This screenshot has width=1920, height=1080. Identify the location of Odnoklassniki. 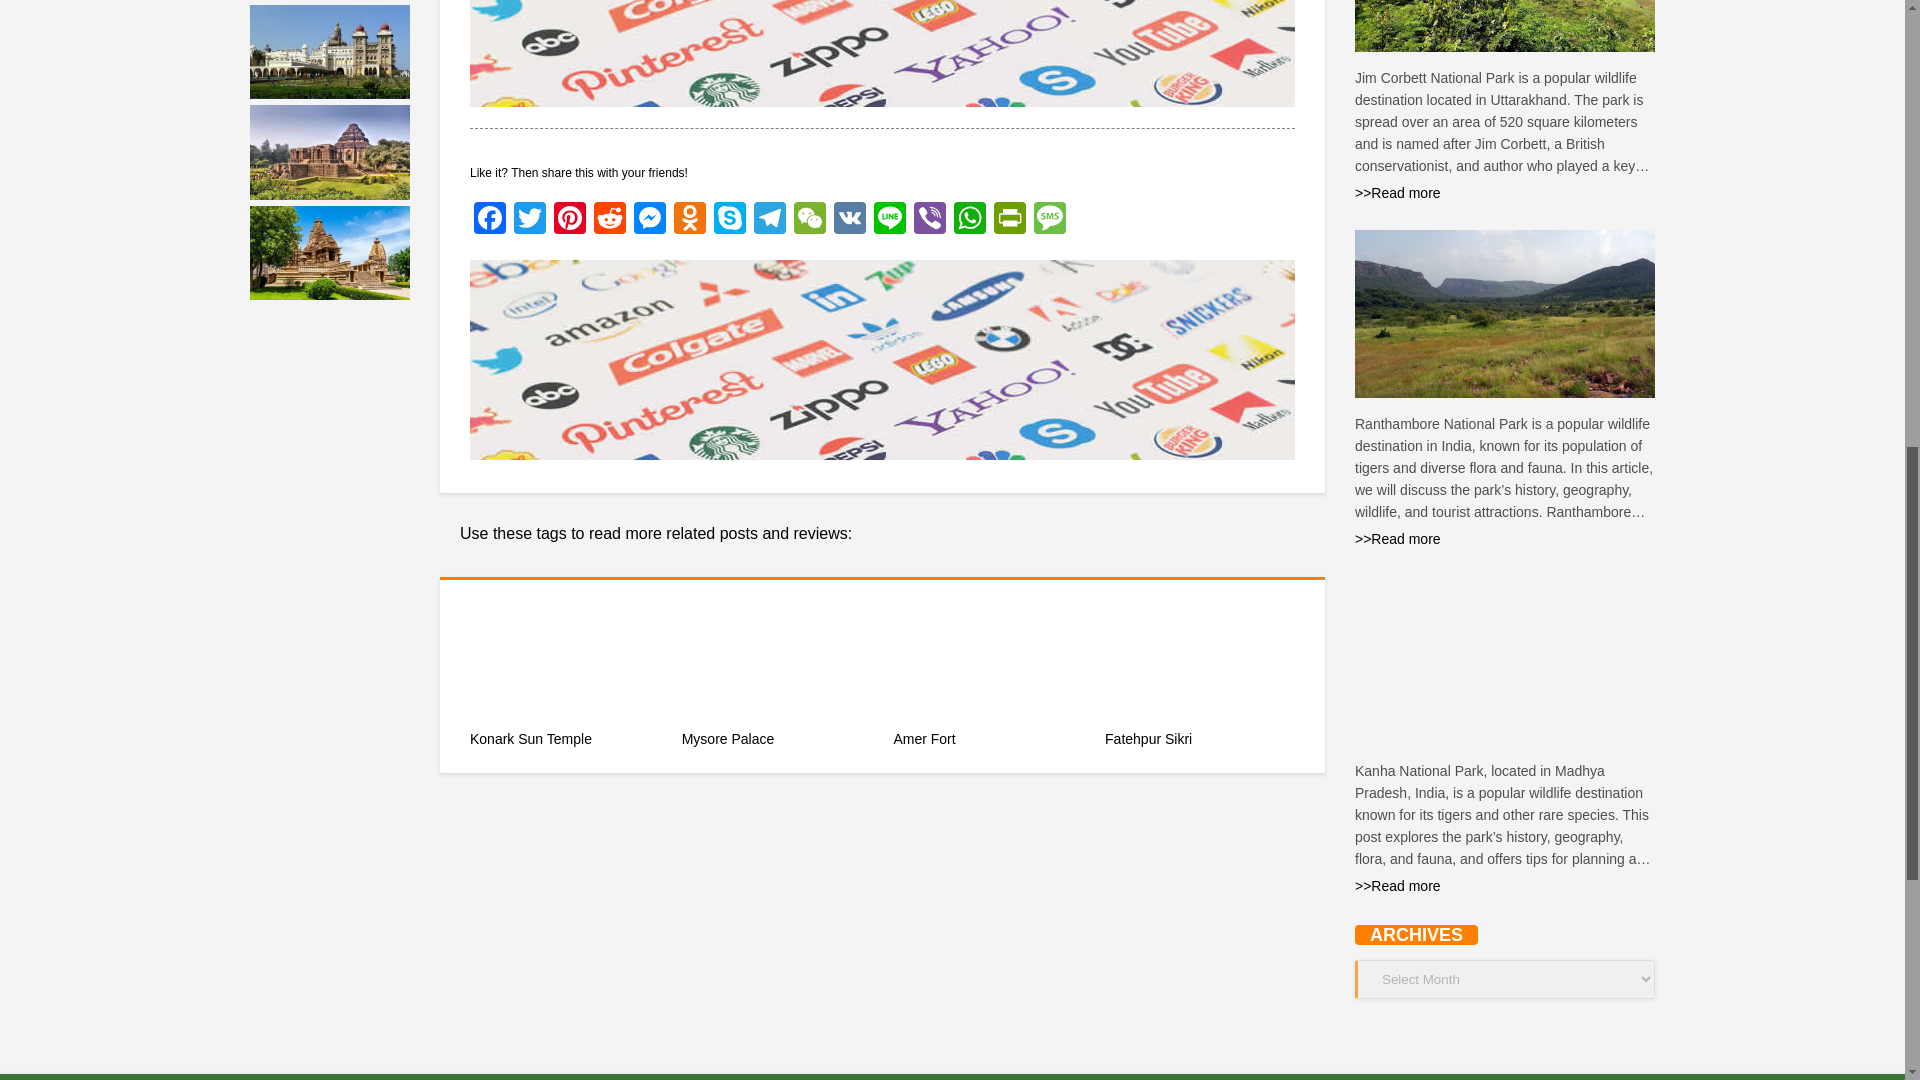
(690, 220).